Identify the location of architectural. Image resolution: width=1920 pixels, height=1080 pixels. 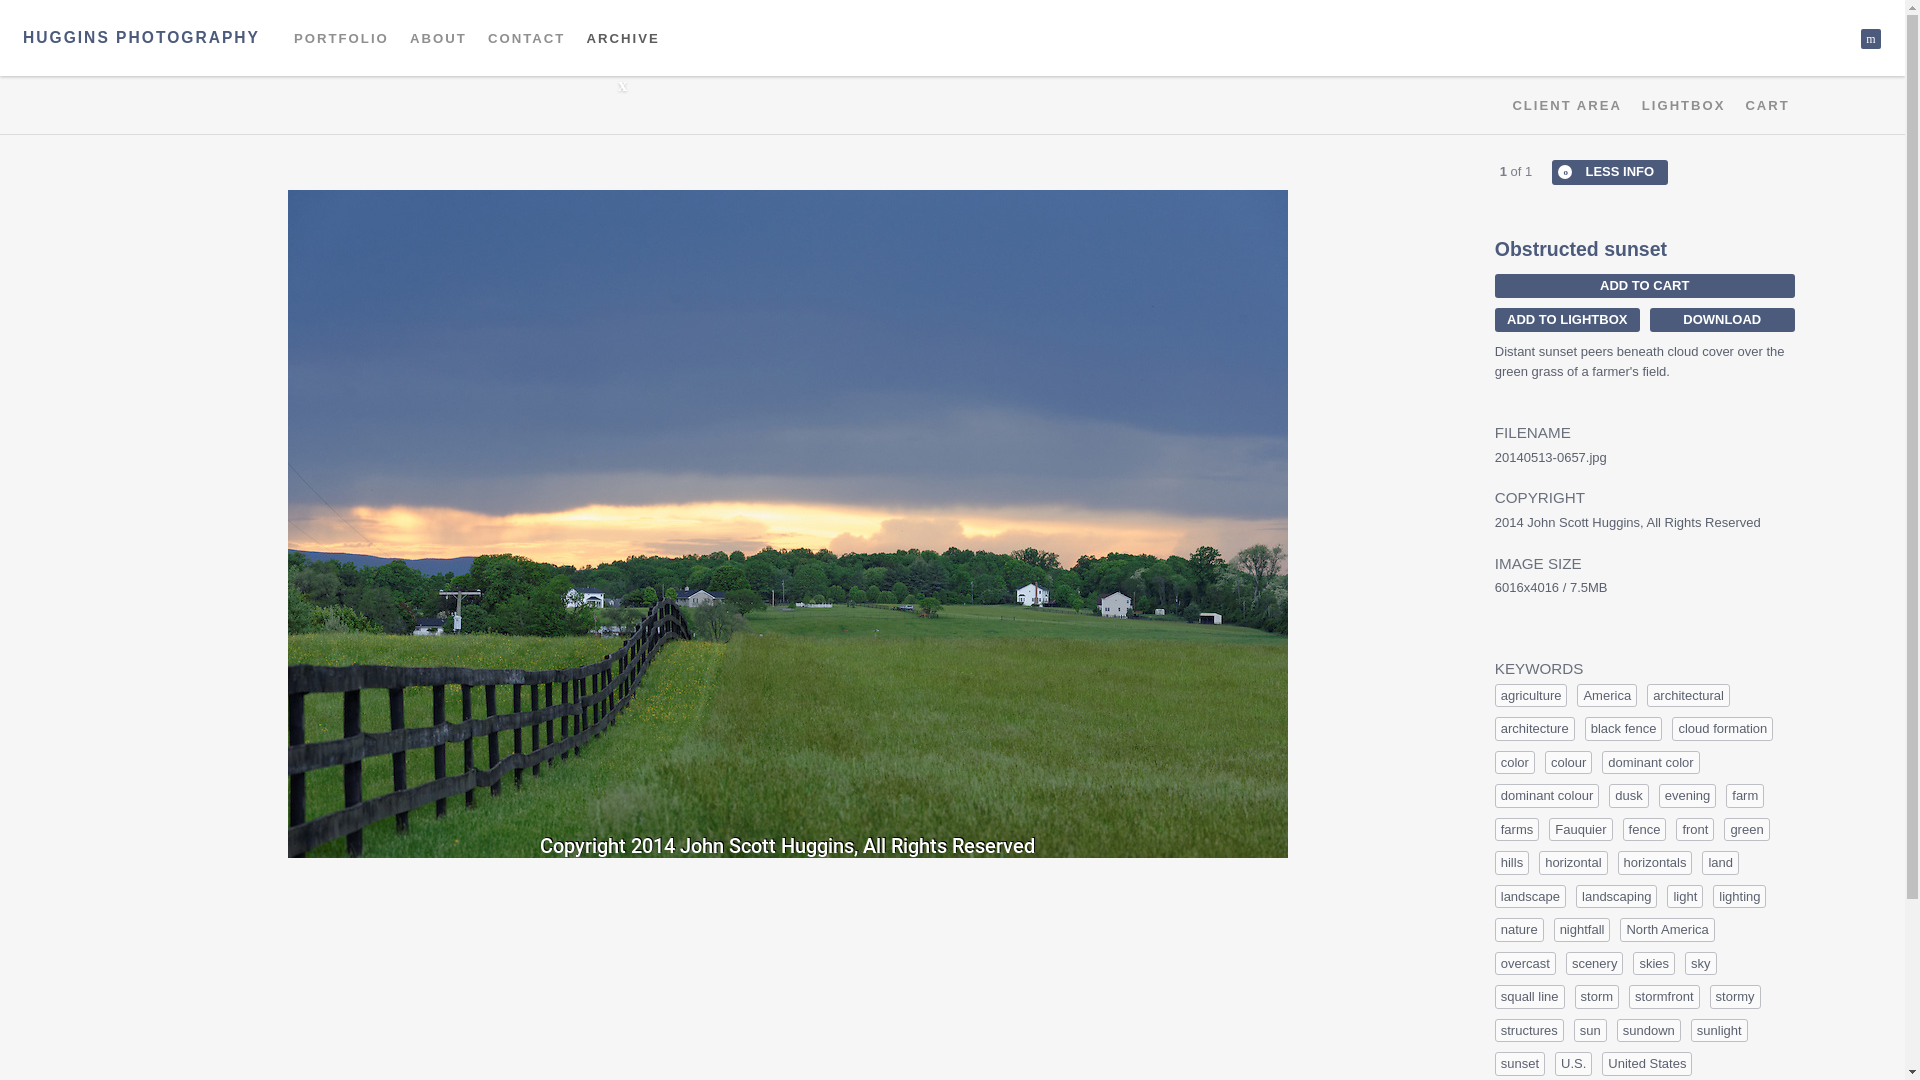
(1688, 696).